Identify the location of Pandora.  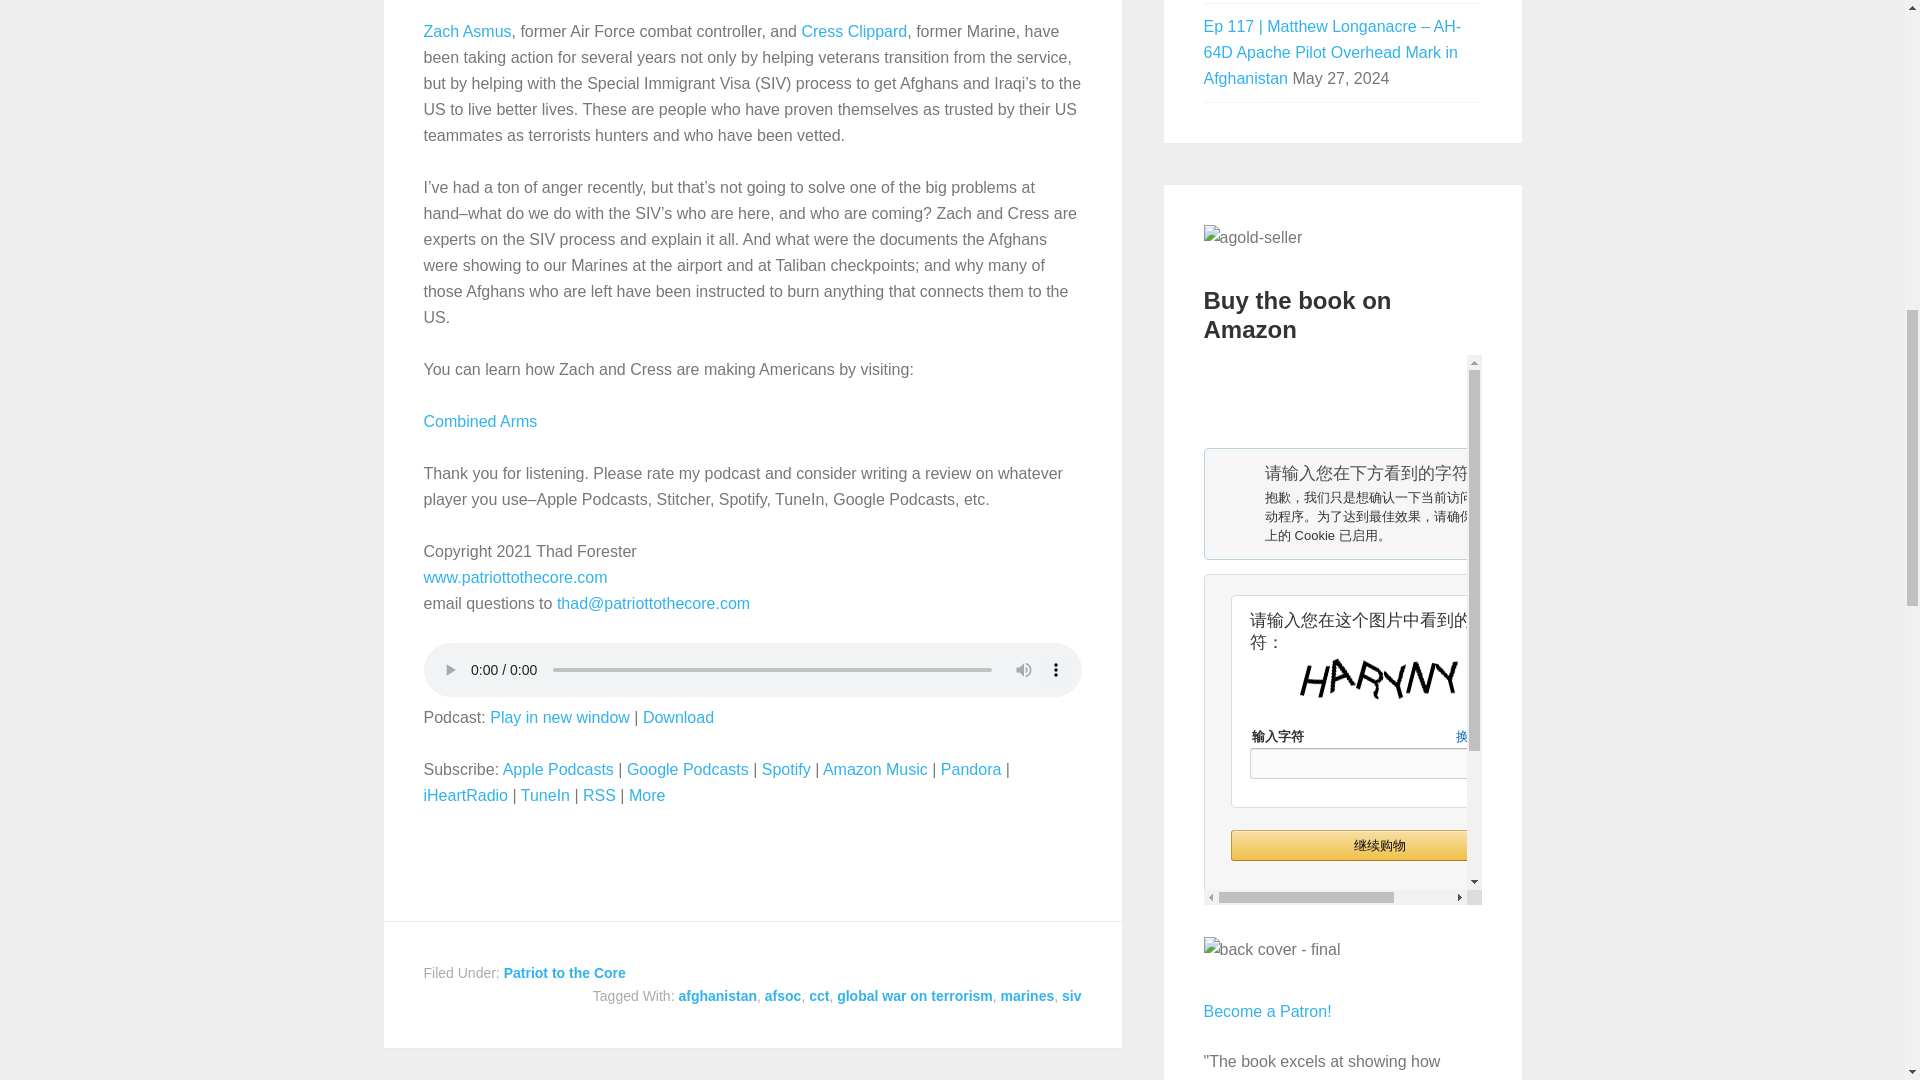
(971, 769).